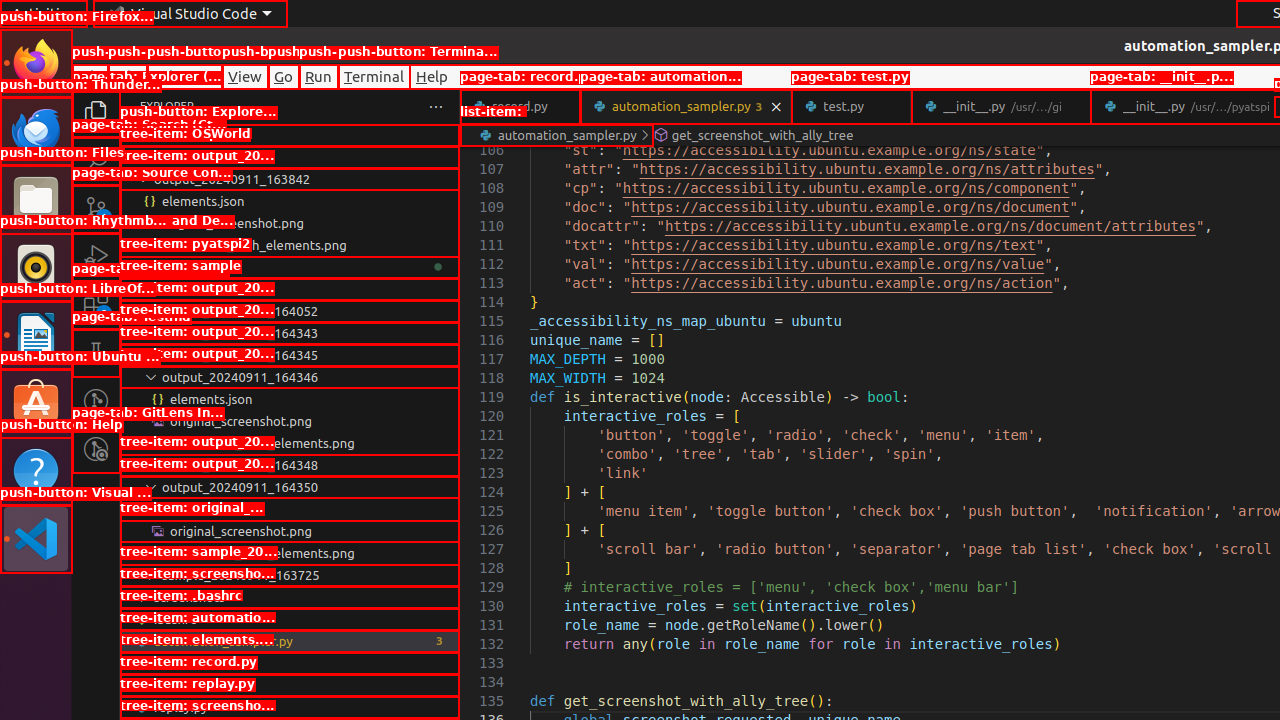 This screenshot has width=1280, height=720. I want to click on output_20240911_164345, so click(290, 355).